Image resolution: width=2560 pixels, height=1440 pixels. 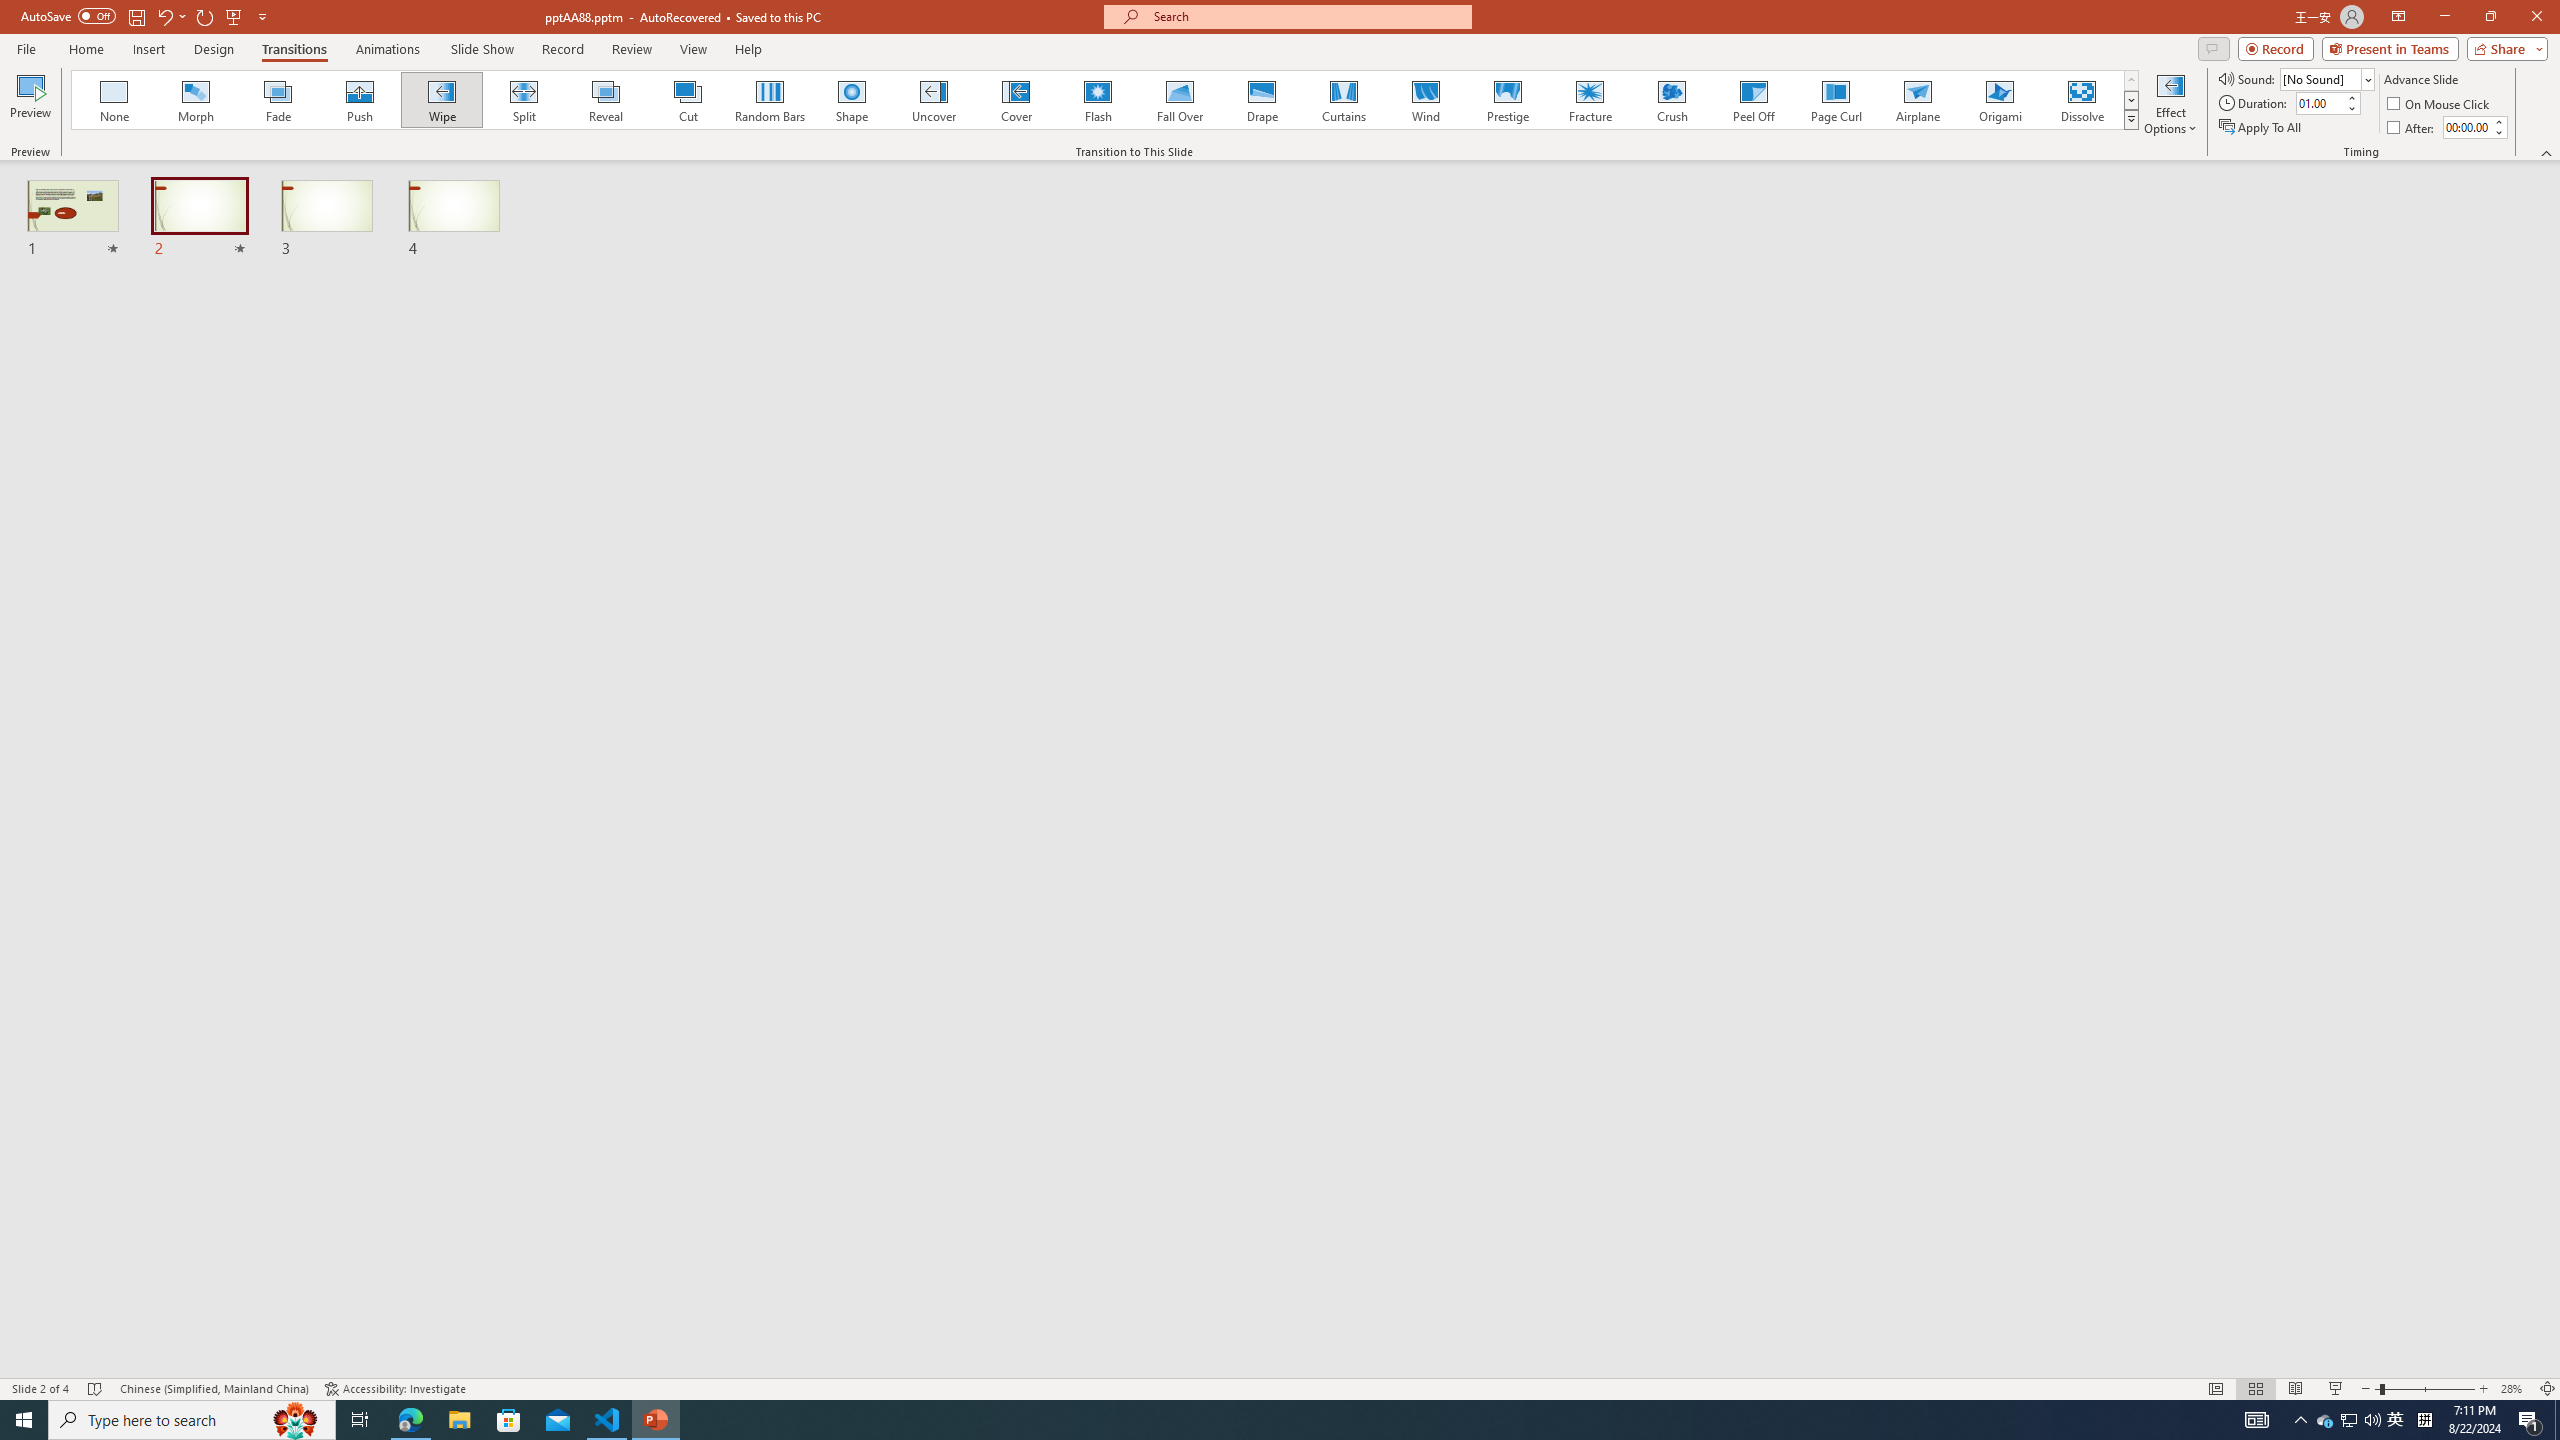 What do you see at coordinates (1344, 100) in the screenshot?
I see `Curtains` at bounding box center [1344, 100].